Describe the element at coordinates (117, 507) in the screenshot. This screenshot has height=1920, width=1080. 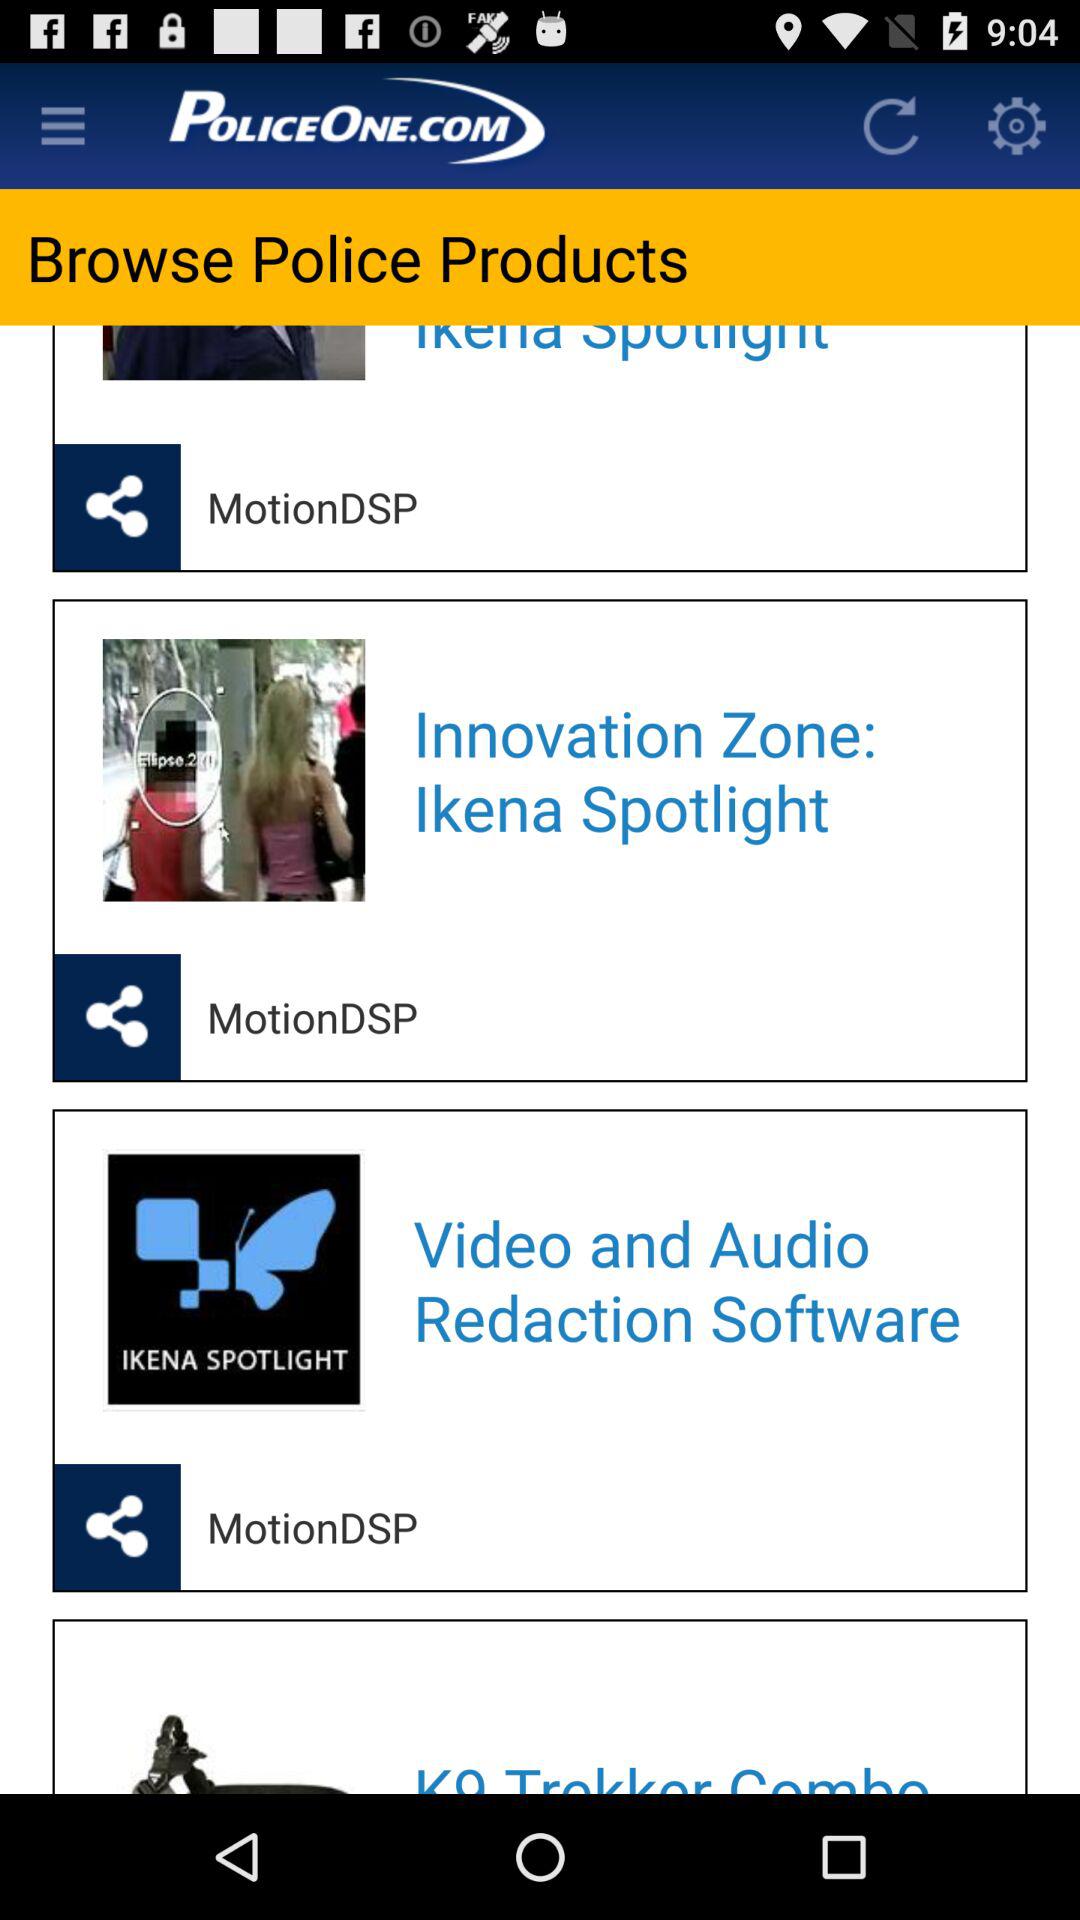
I see `share` at that location.